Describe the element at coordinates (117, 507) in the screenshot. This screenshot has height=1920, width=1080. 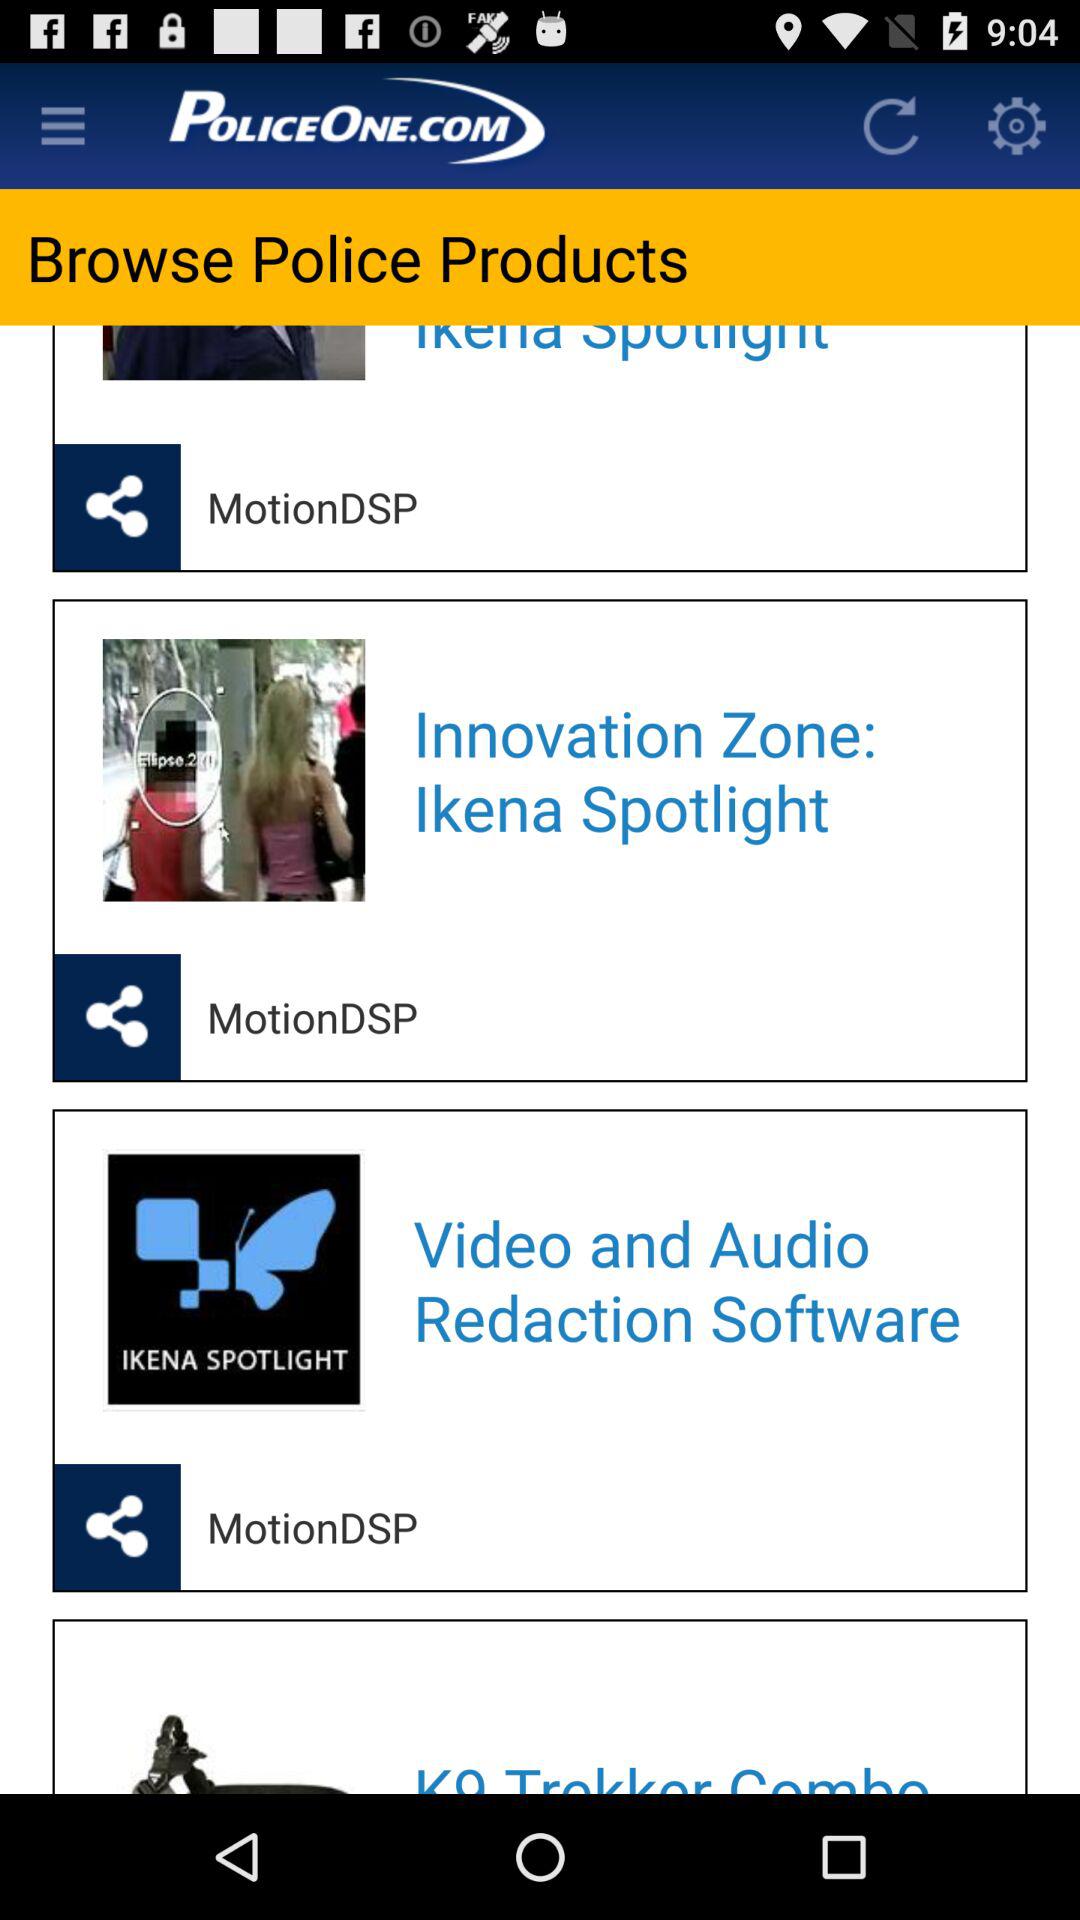
I see `share` at that location.